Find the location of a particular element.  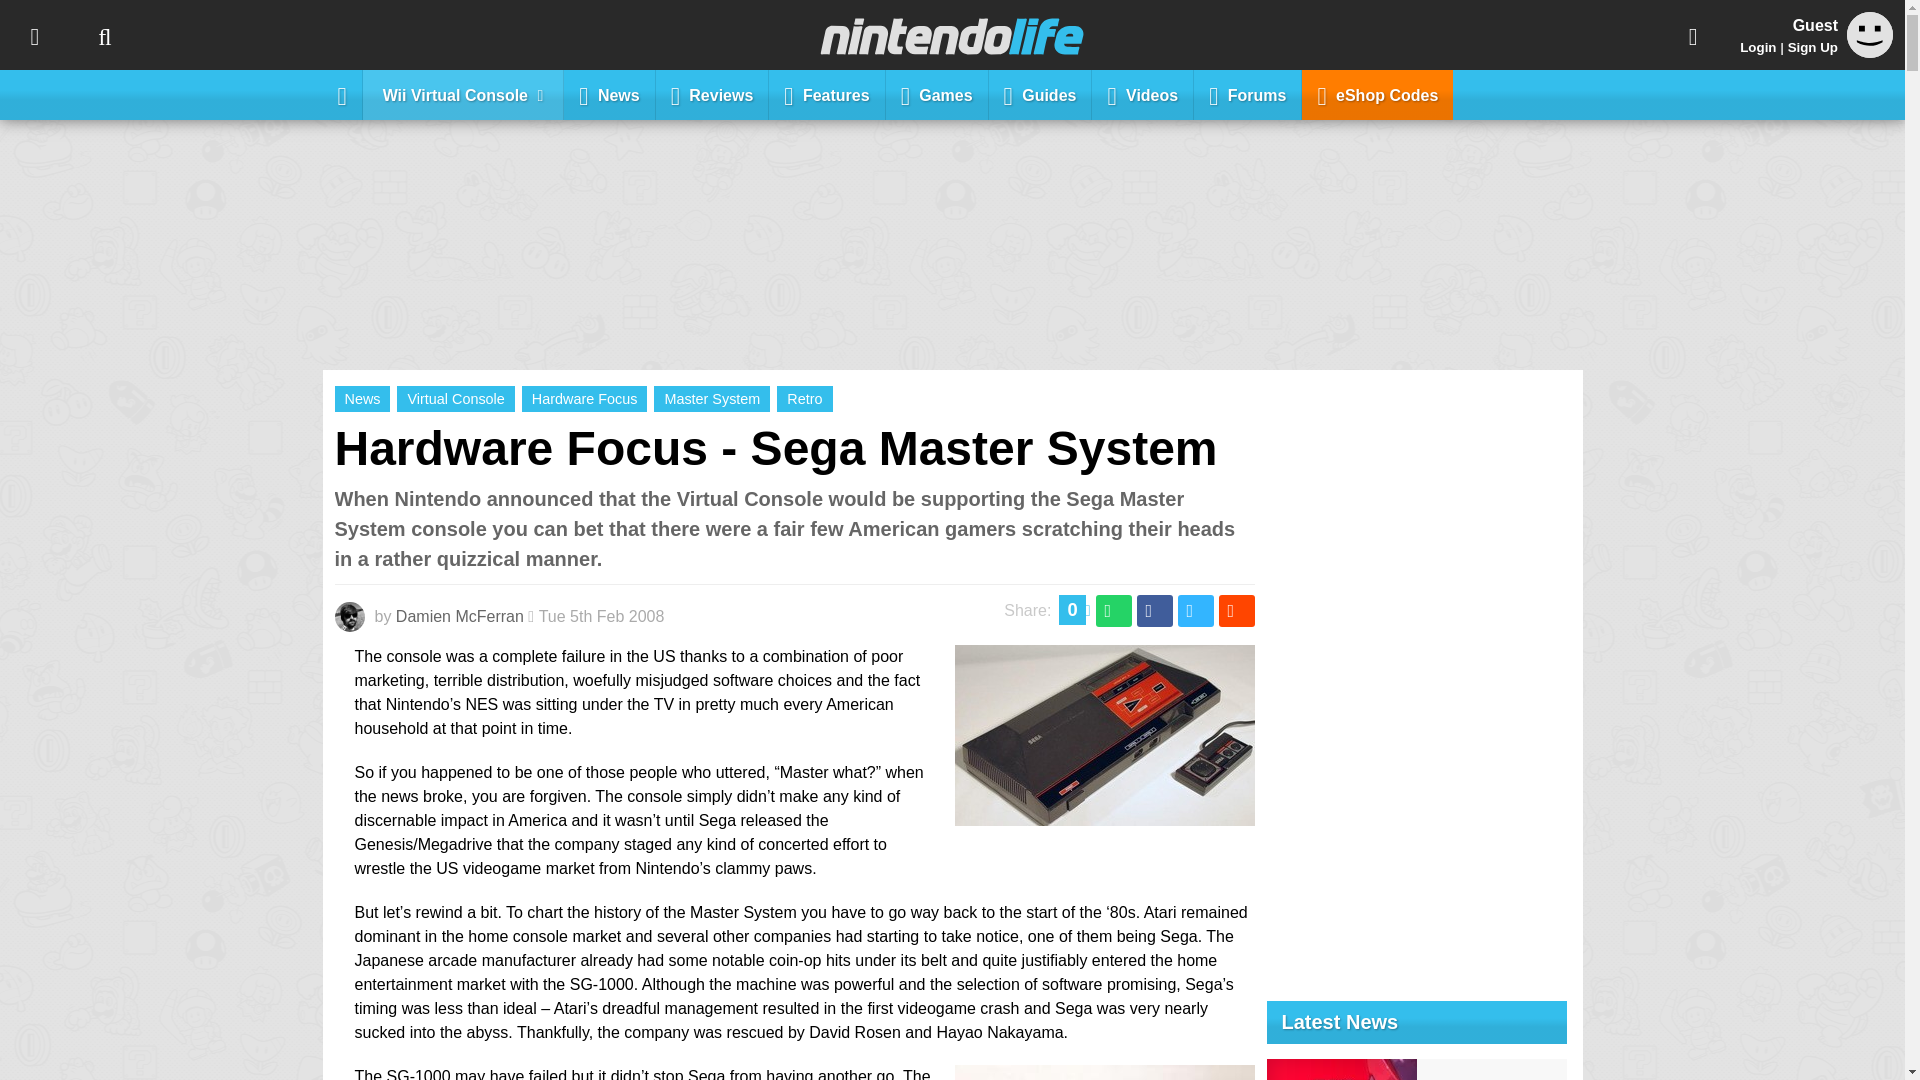

Forums is located at coordinates (1248, 94).